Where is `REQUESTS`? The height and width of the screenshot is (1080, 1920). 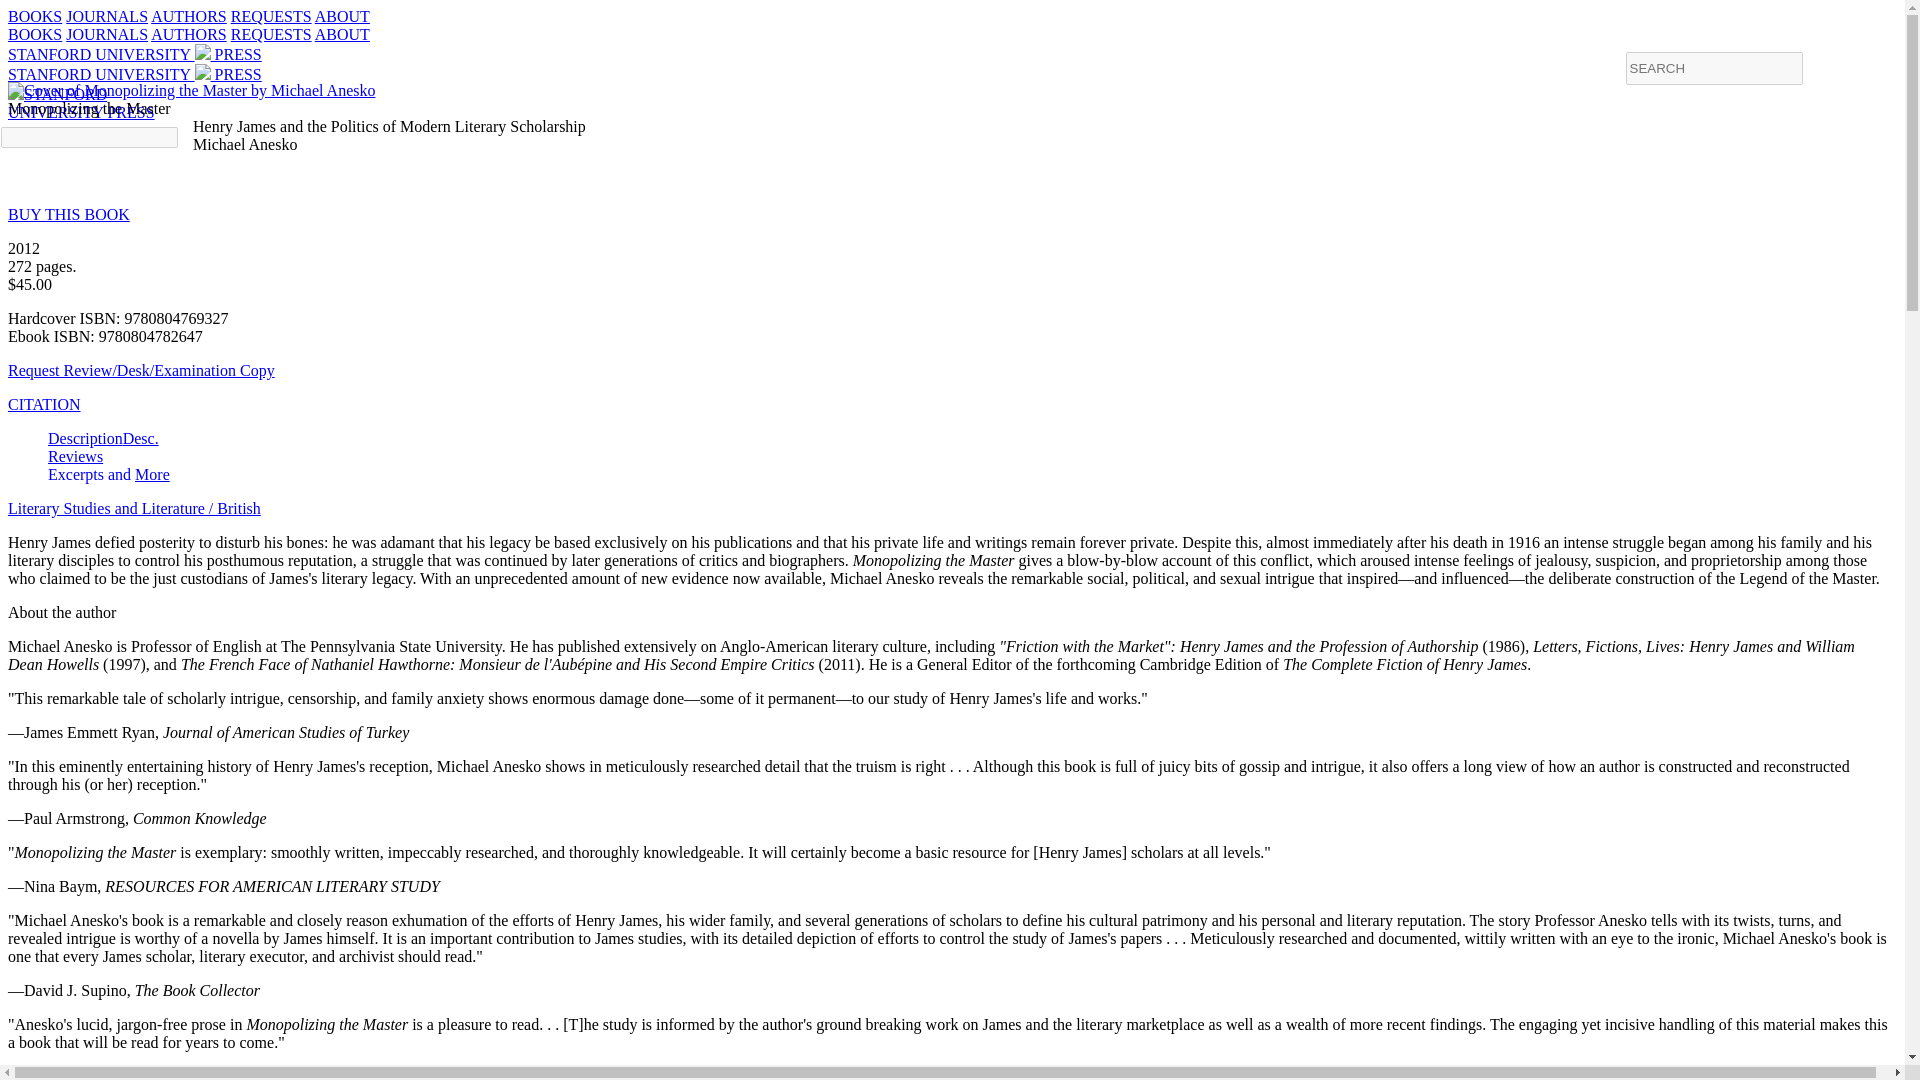
REQUESTS is located at coordinates (106, 34).